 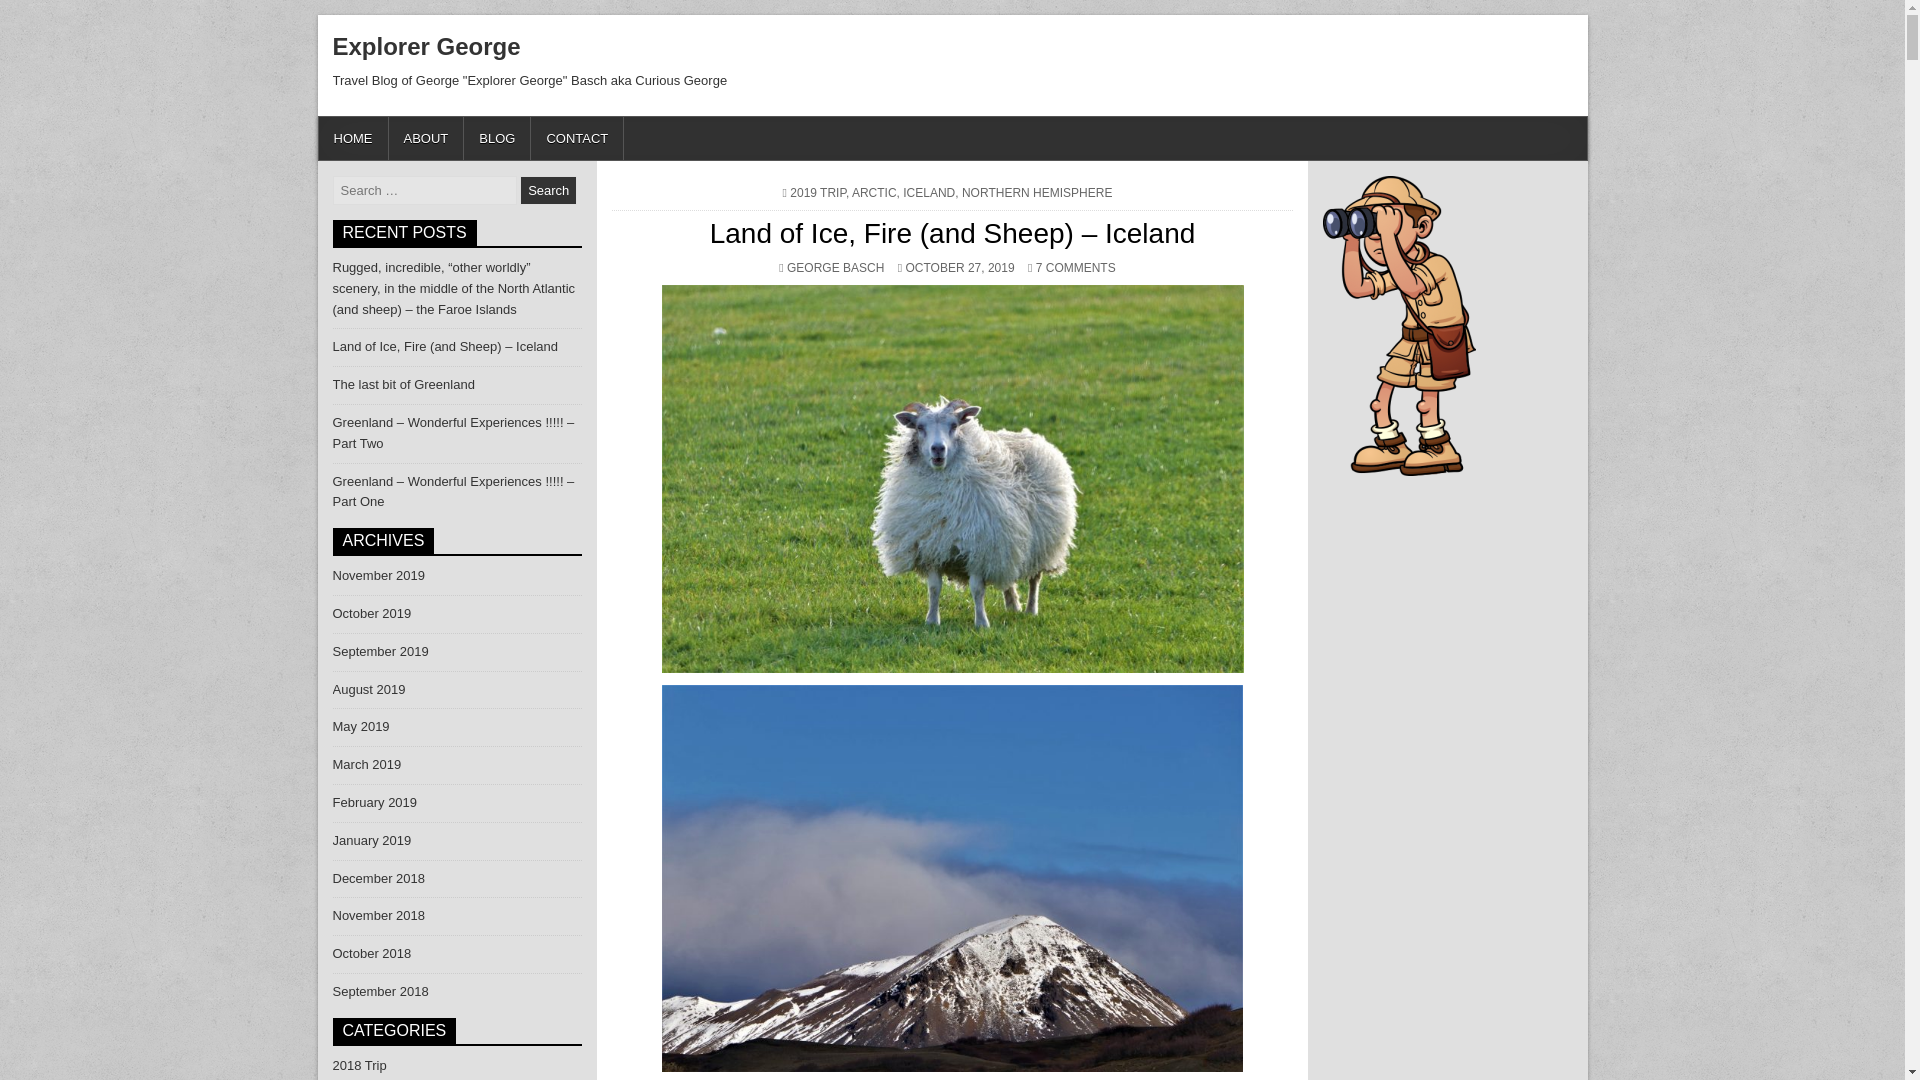 I want to click on HOME, so click(x=352, y=138).